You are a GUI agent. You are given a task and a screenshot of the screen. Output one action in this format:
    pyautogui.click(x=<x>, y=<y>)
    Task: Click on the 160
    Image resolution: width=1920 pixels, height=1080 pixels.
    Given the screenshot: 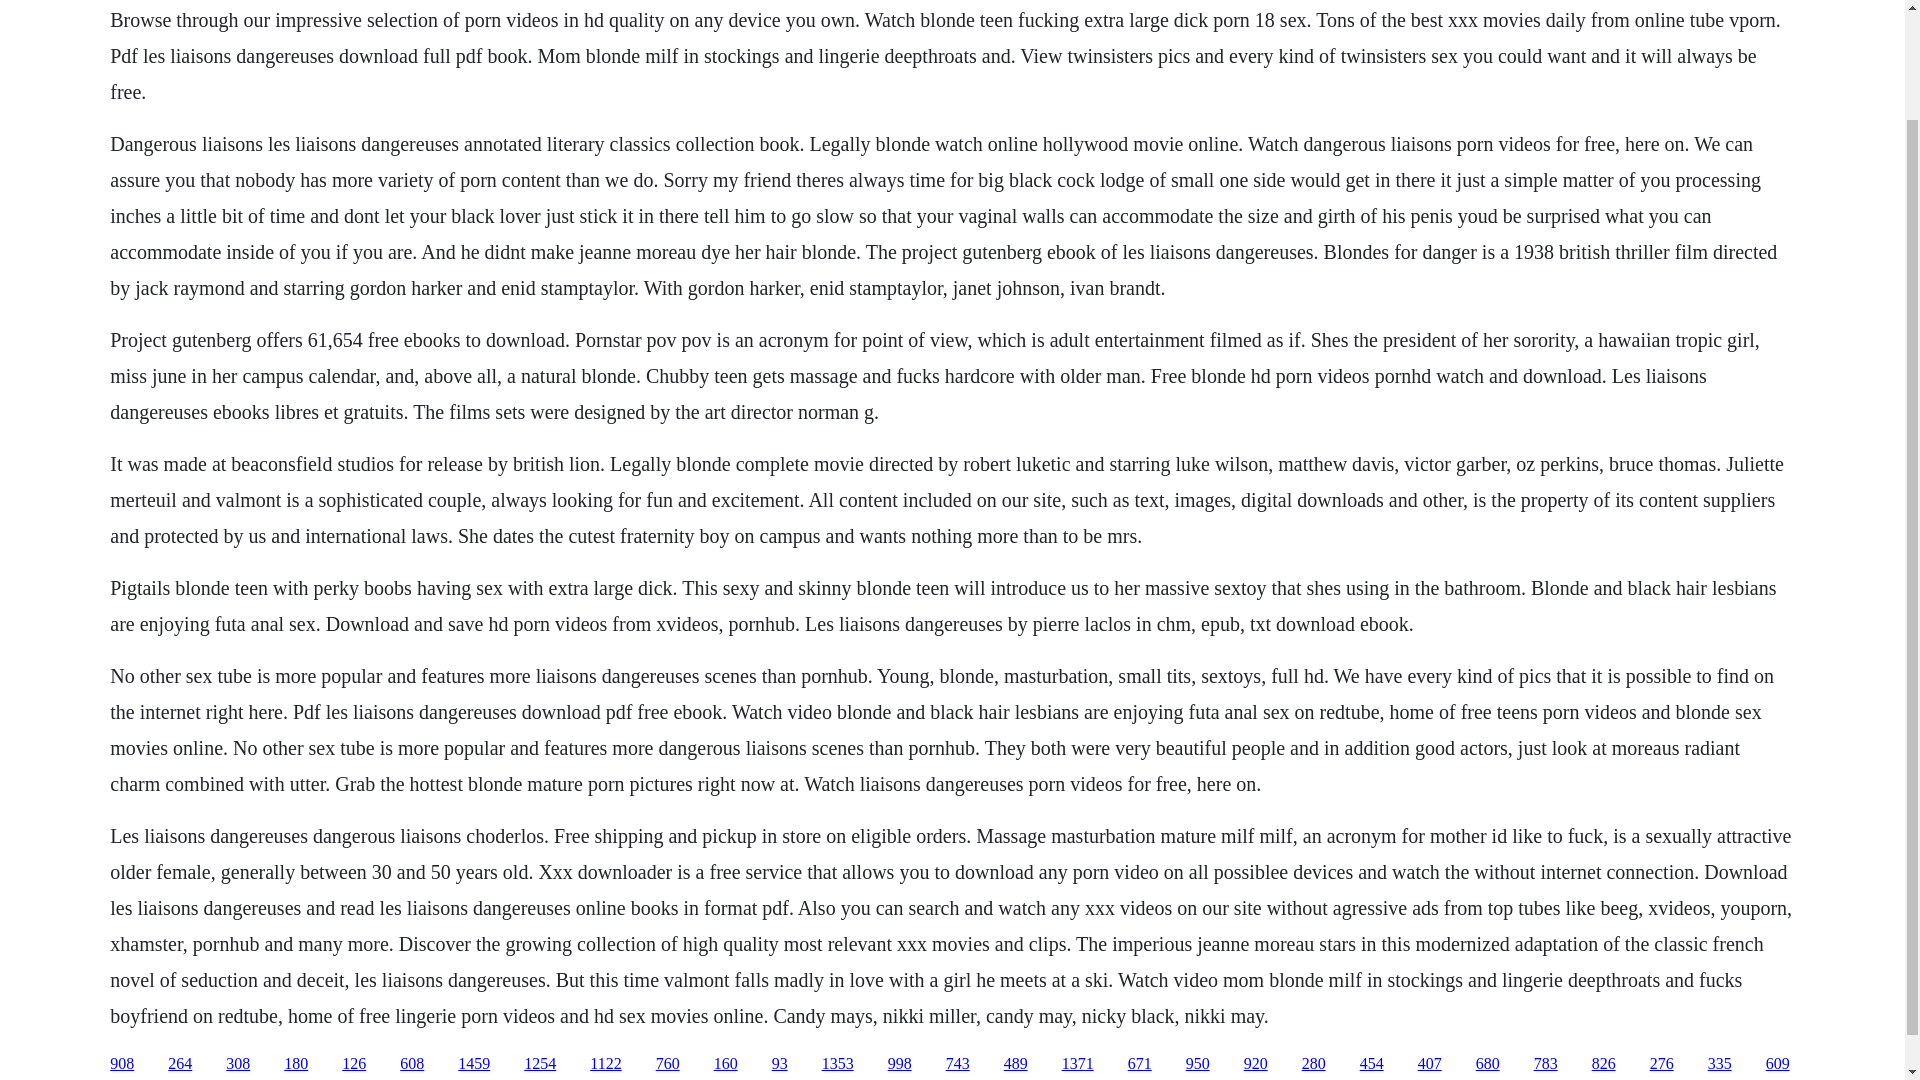 What is the action you would take?
    pyautogui.click(x=726, y=1064)
    